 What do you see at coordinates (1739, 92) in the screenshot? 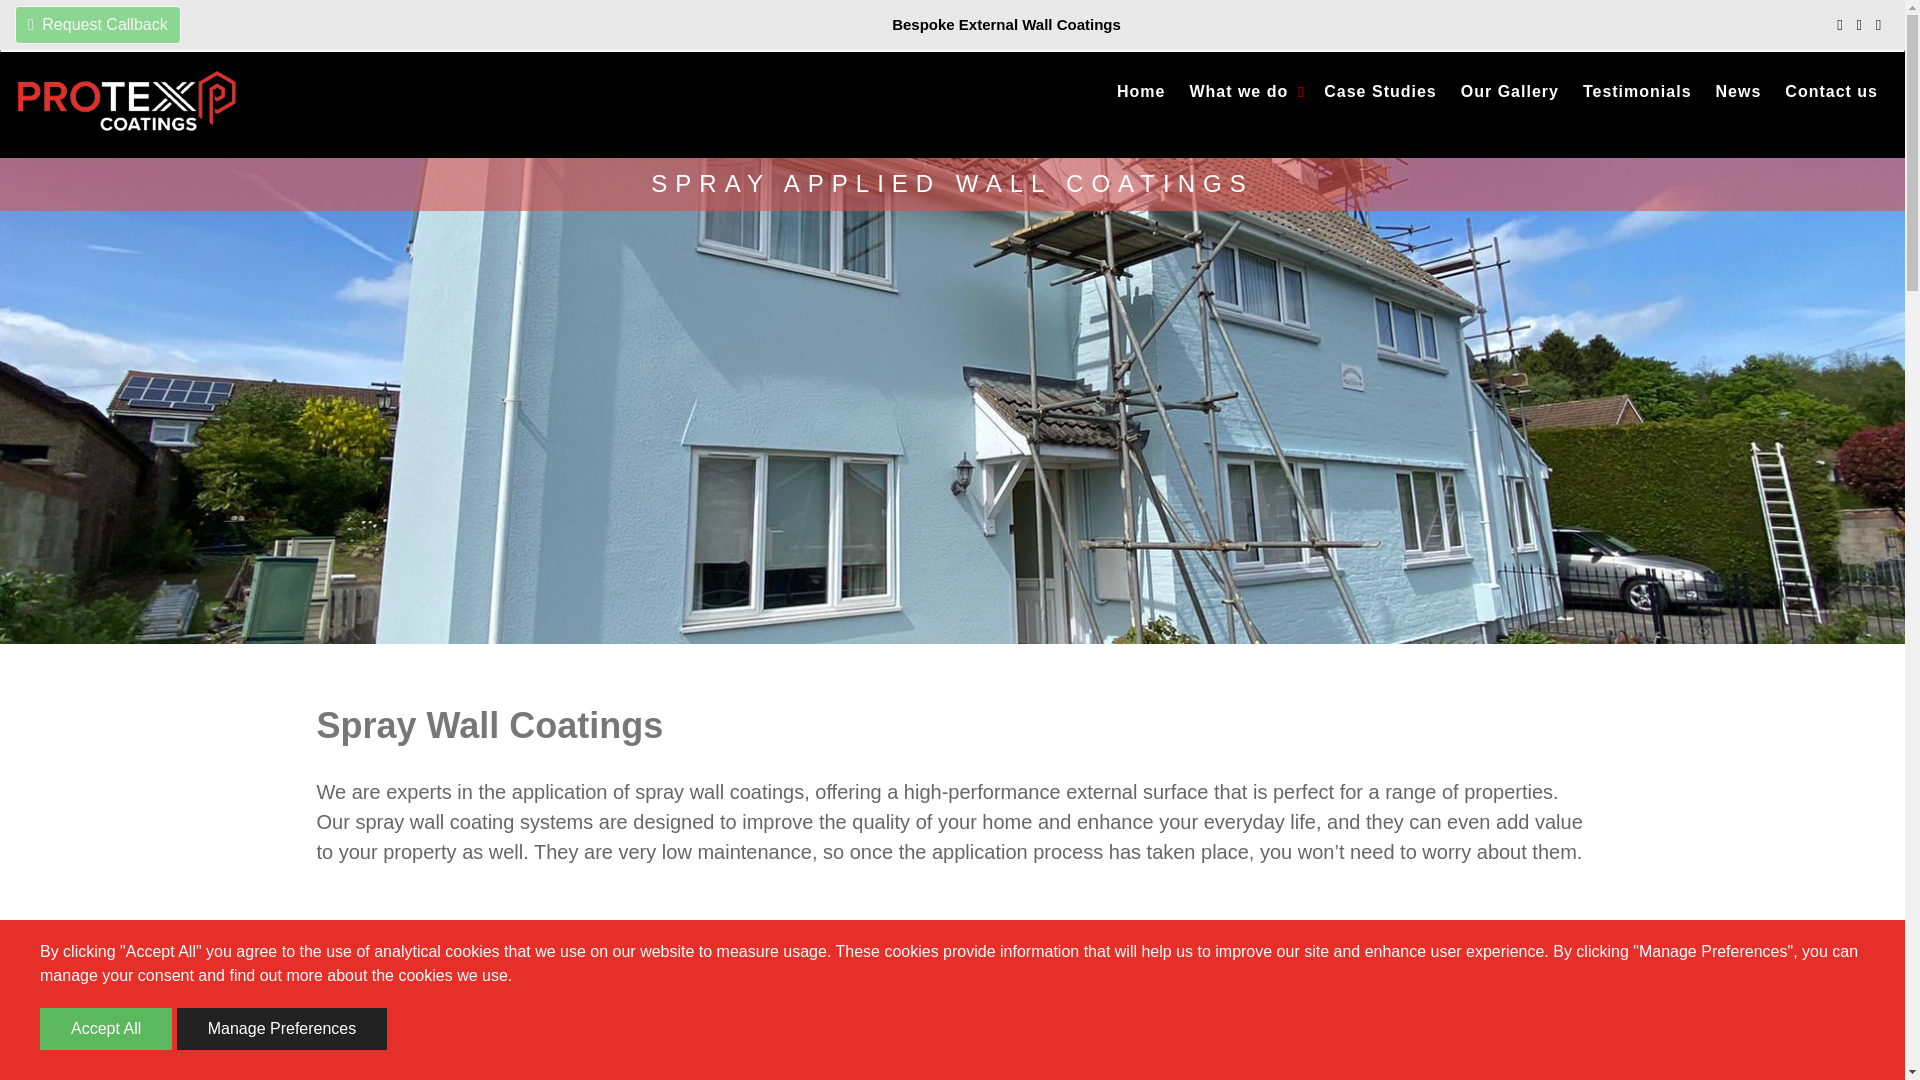
I see `News` at bounding box center [1739, 92].